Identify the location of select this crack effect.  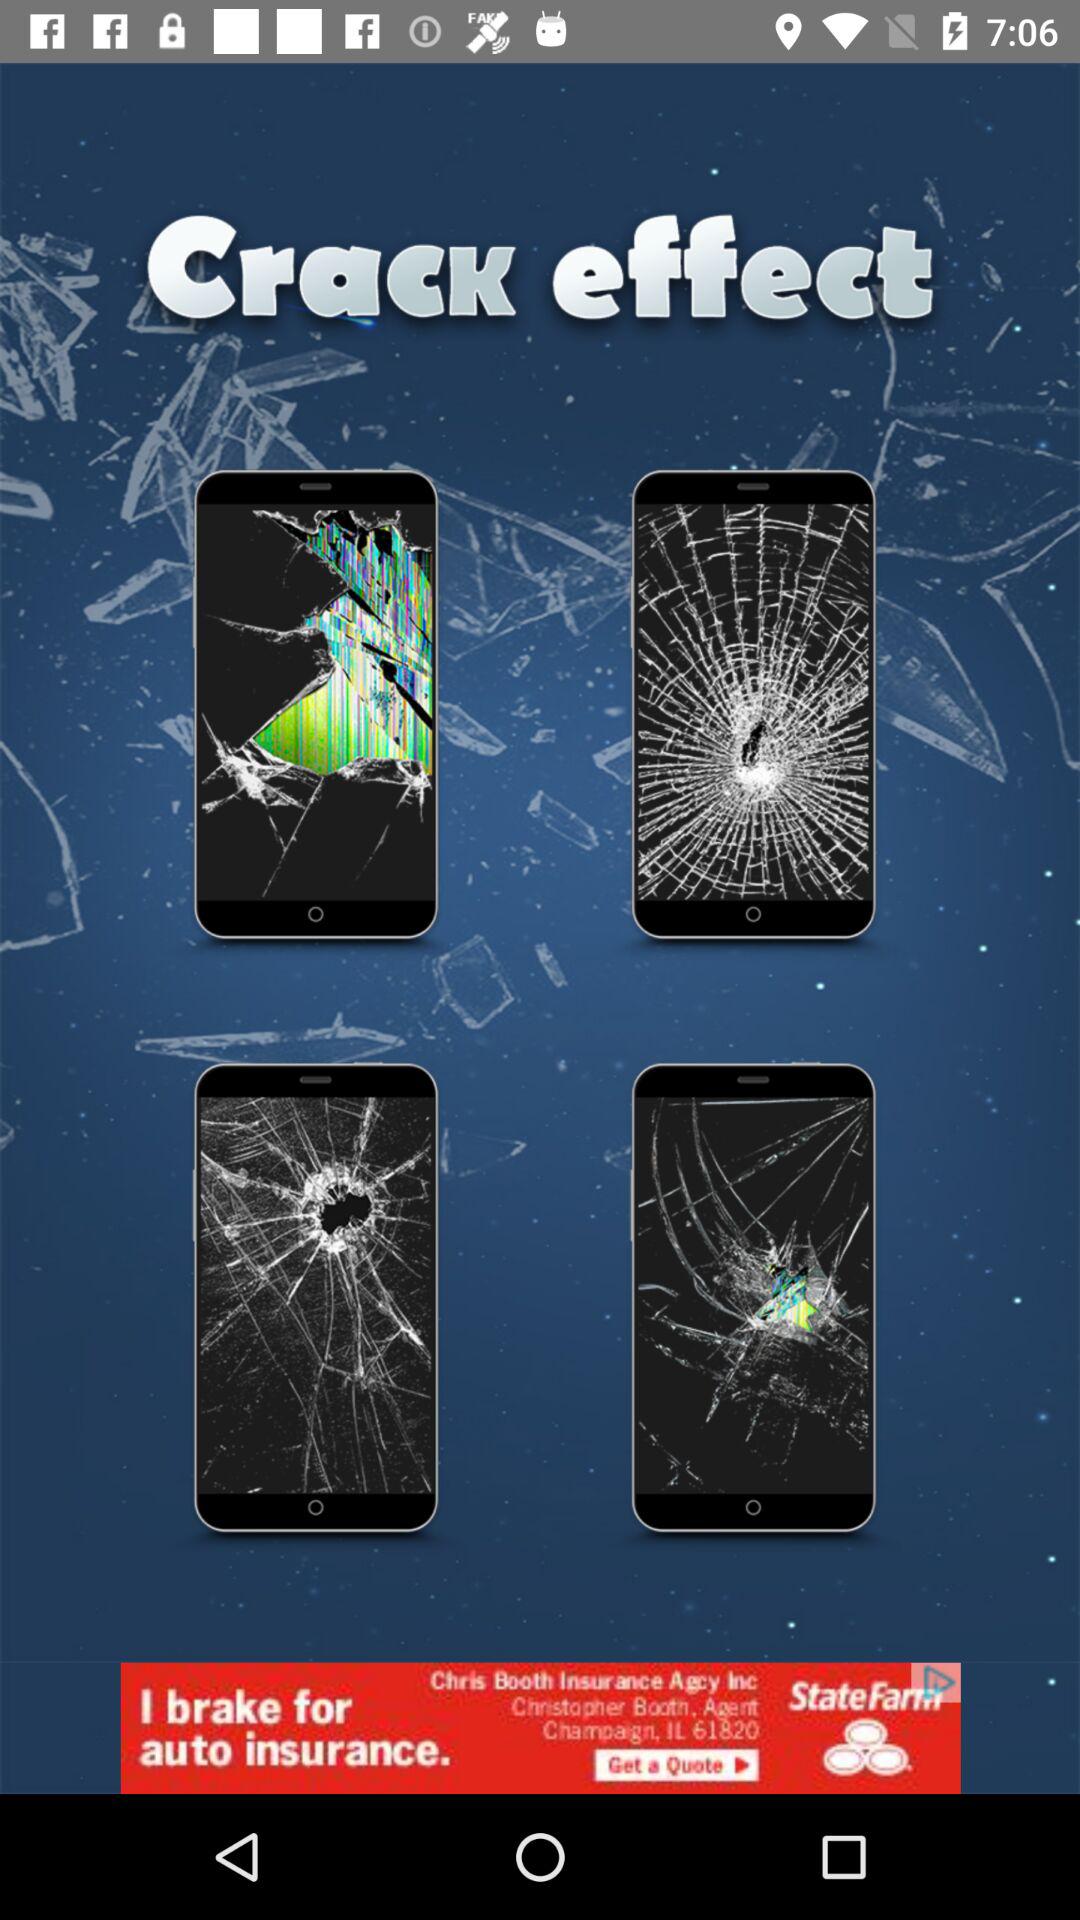
(317, 1308).